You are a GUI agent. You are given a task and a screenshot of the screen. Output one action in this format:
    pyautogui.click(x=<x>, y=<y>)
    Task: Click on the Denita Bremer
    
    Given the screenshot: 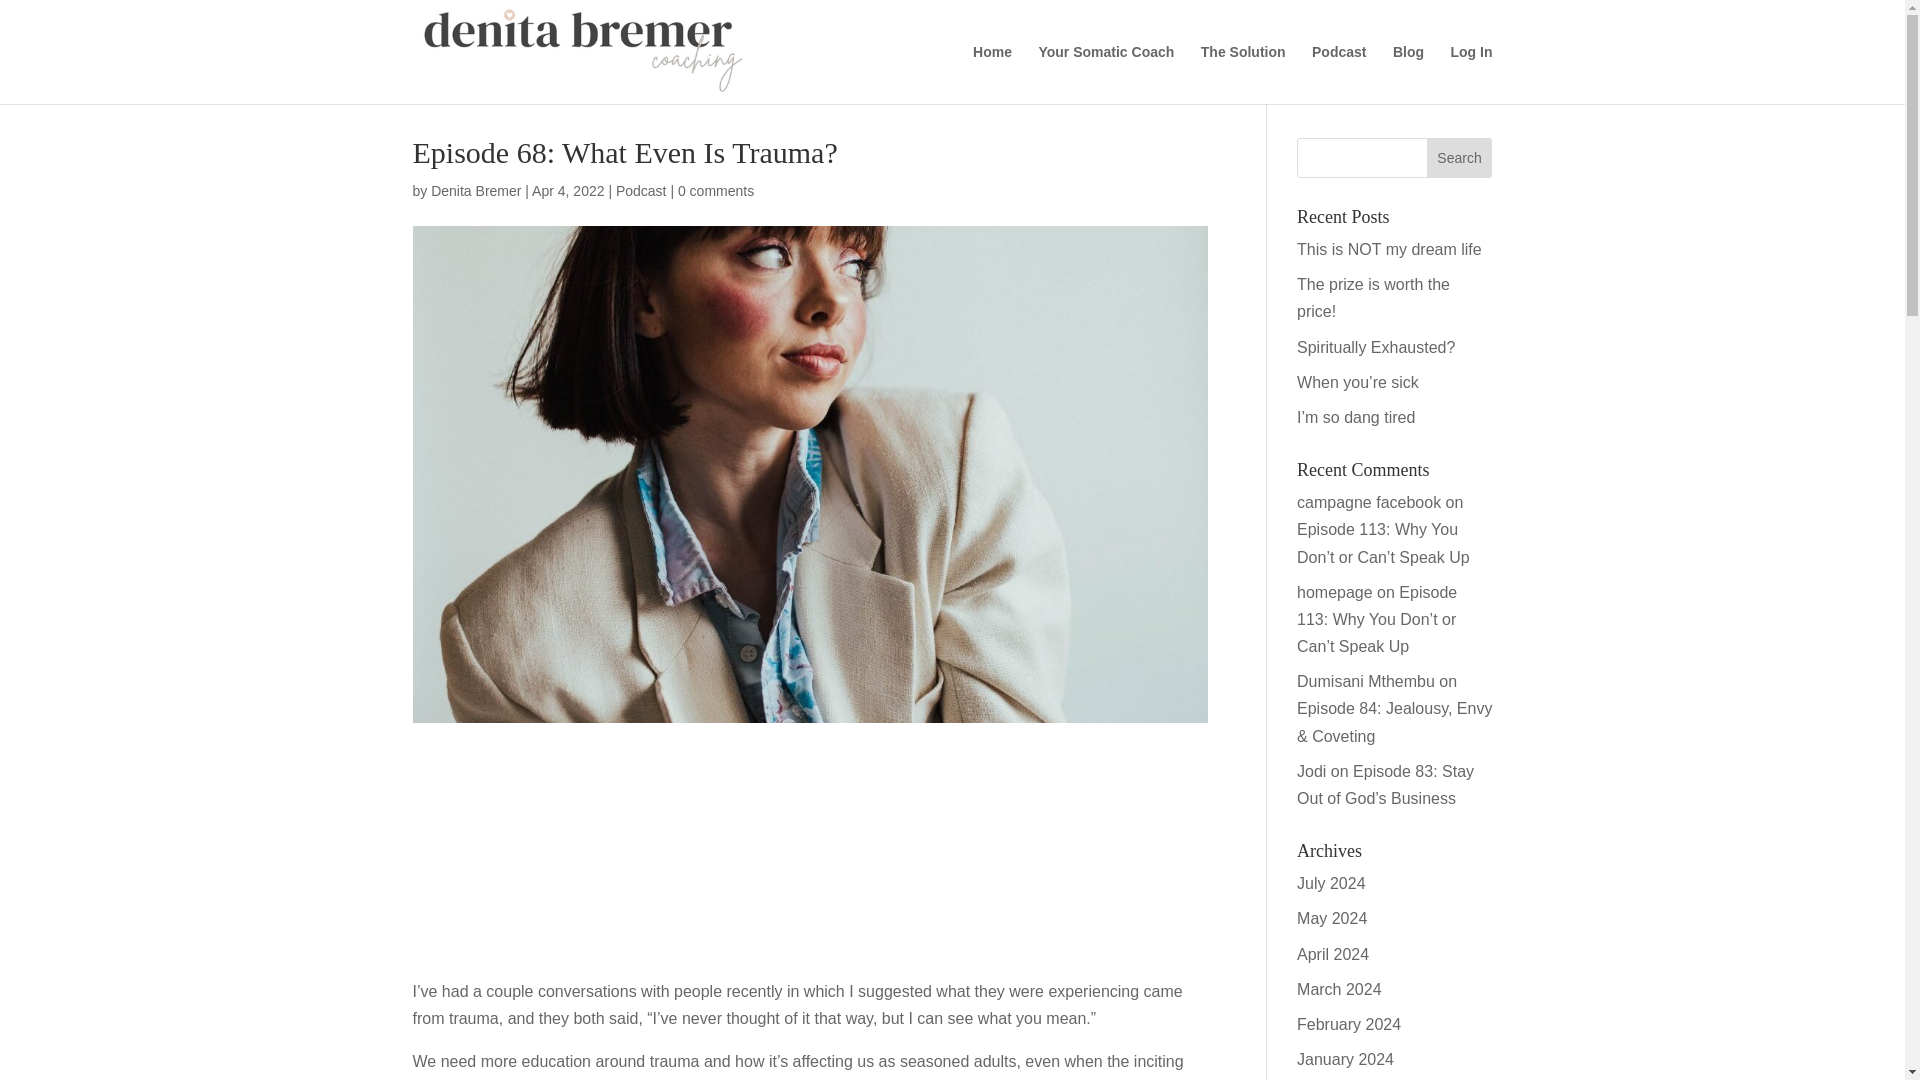 What is the action you would take?
    pyautogui.click(x=475, y=190)
    